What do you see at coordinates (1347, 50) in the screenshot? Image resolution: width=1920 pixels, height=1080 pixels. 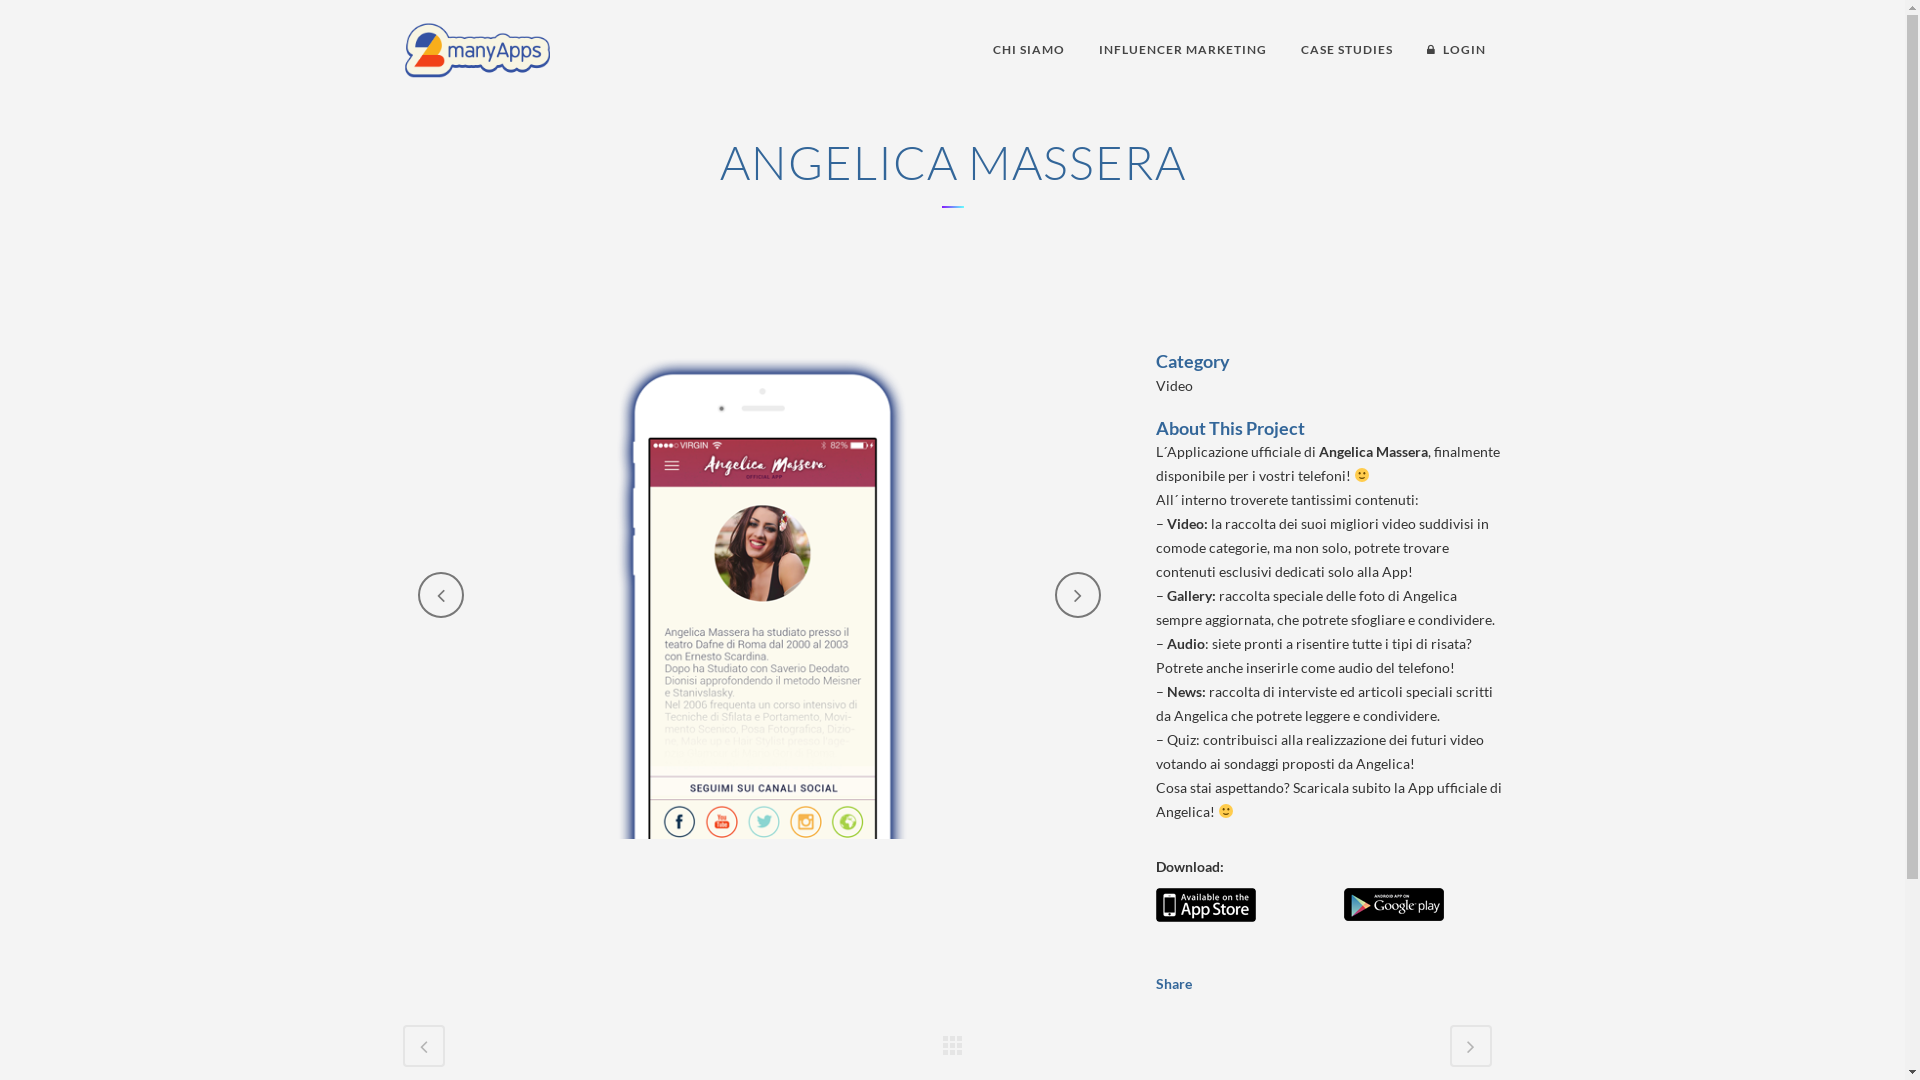 I see `CASE STUDIES` at bounding box center [1347, 50].